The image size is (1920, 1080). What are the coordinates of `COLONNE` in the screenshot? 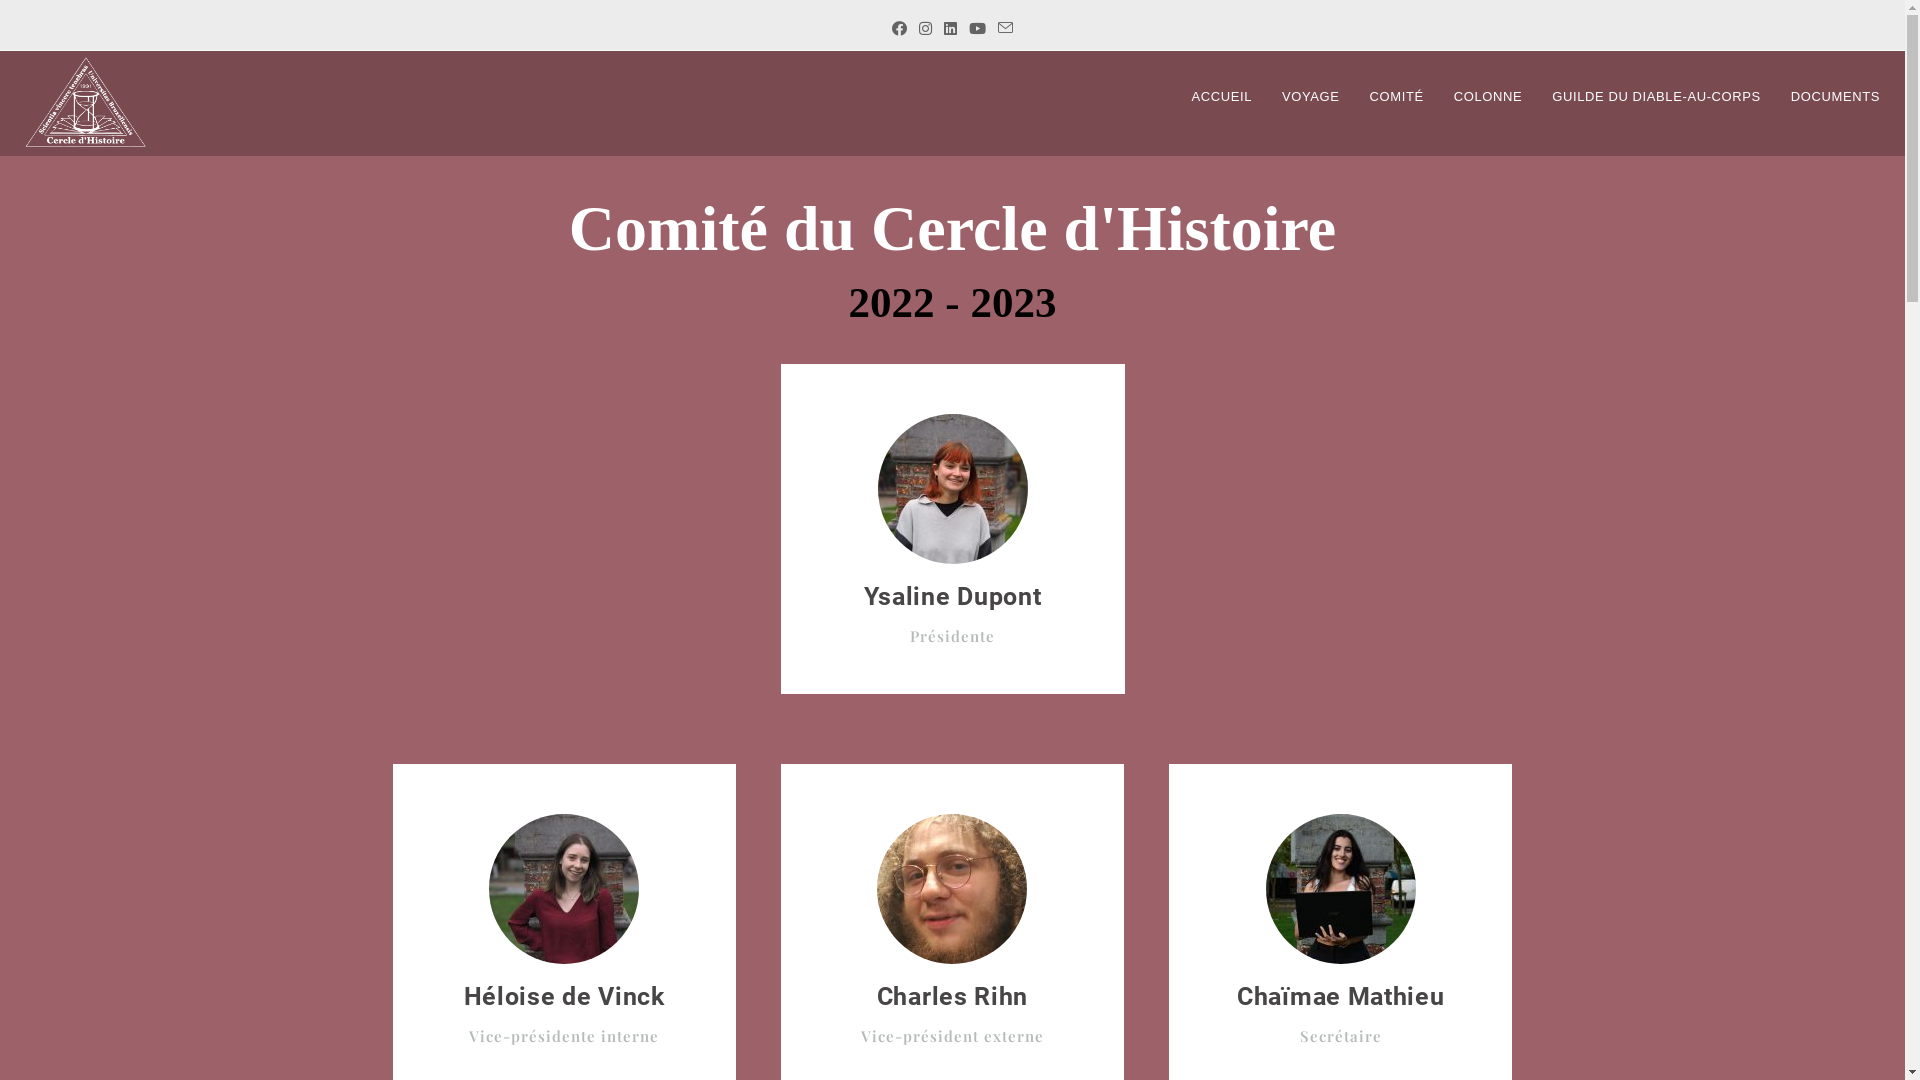 It's located at (1488, 97).